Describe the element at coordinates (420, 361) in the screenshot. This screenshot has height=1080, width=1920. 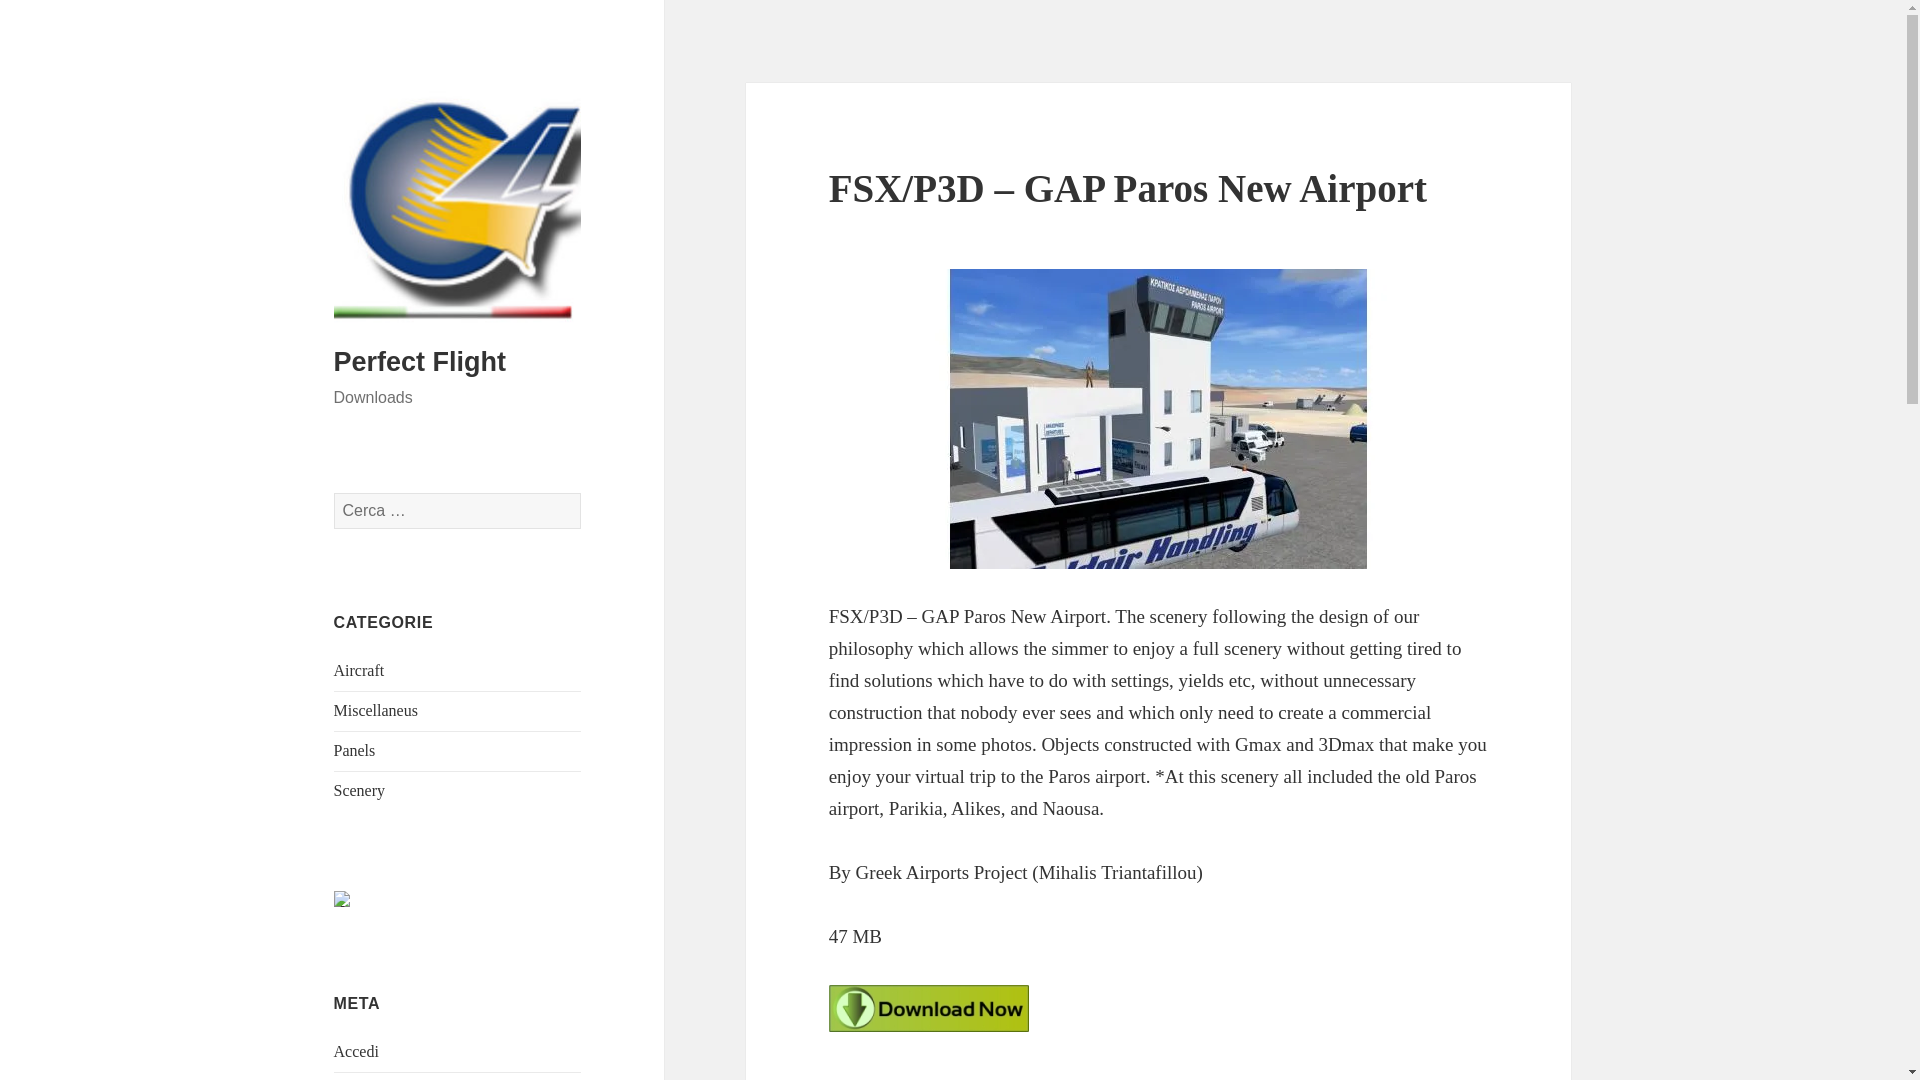
I see `Perfect Flight` at that location.